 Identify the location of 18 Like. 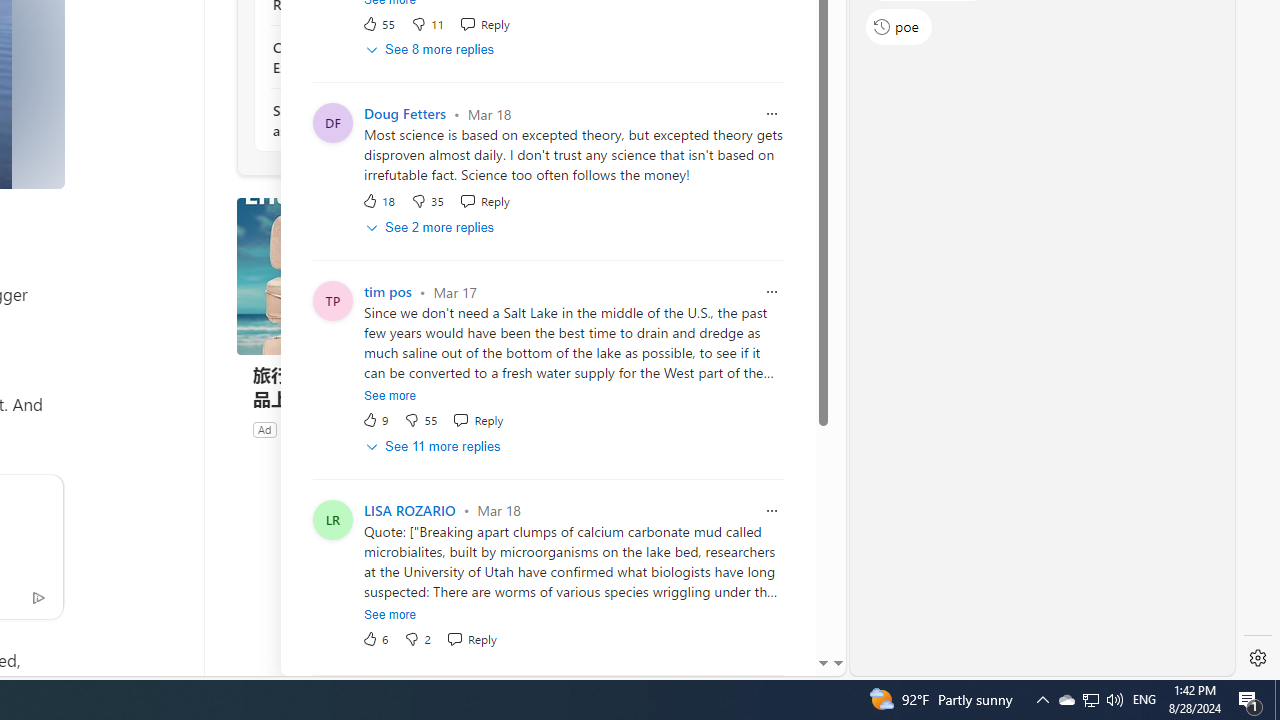
(378, 200).